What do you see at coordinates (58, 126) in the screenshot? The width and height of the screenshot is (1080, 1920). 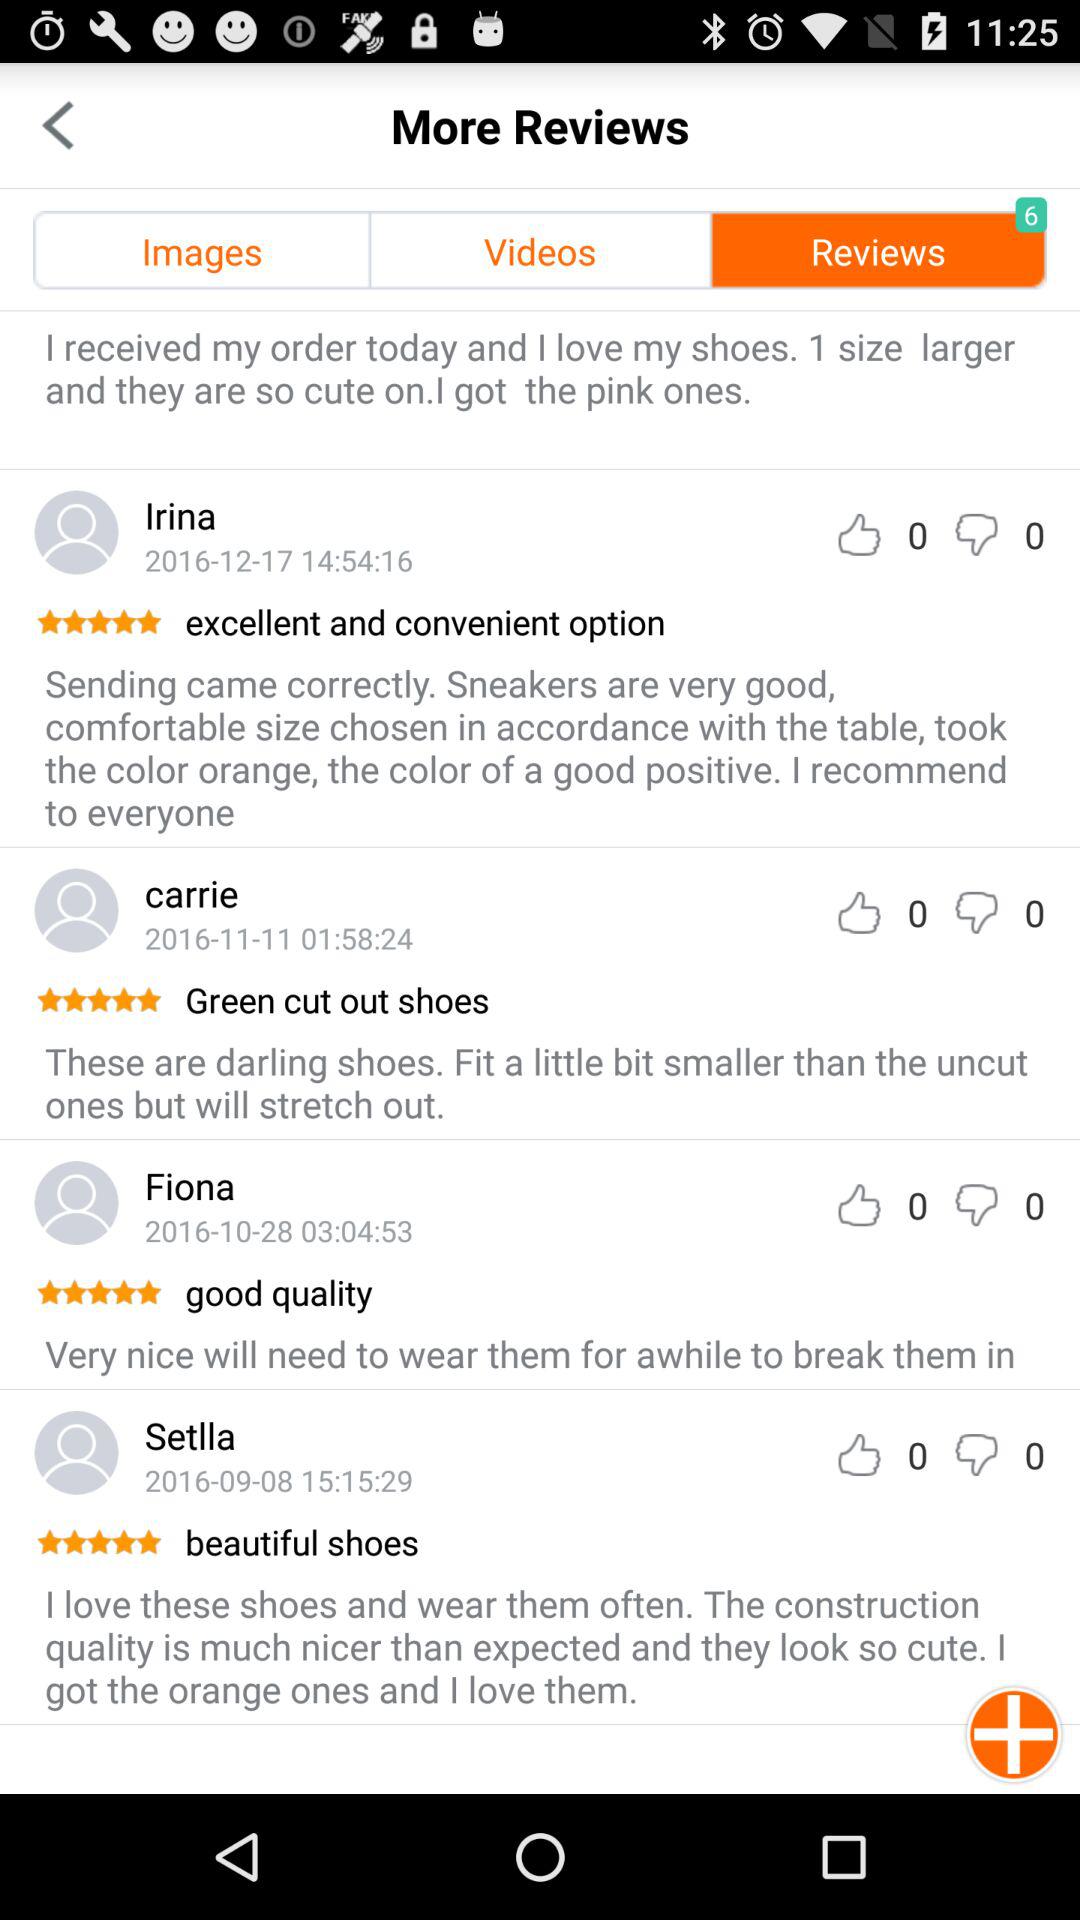 I see `go back option` at bounding box center [58, 126].